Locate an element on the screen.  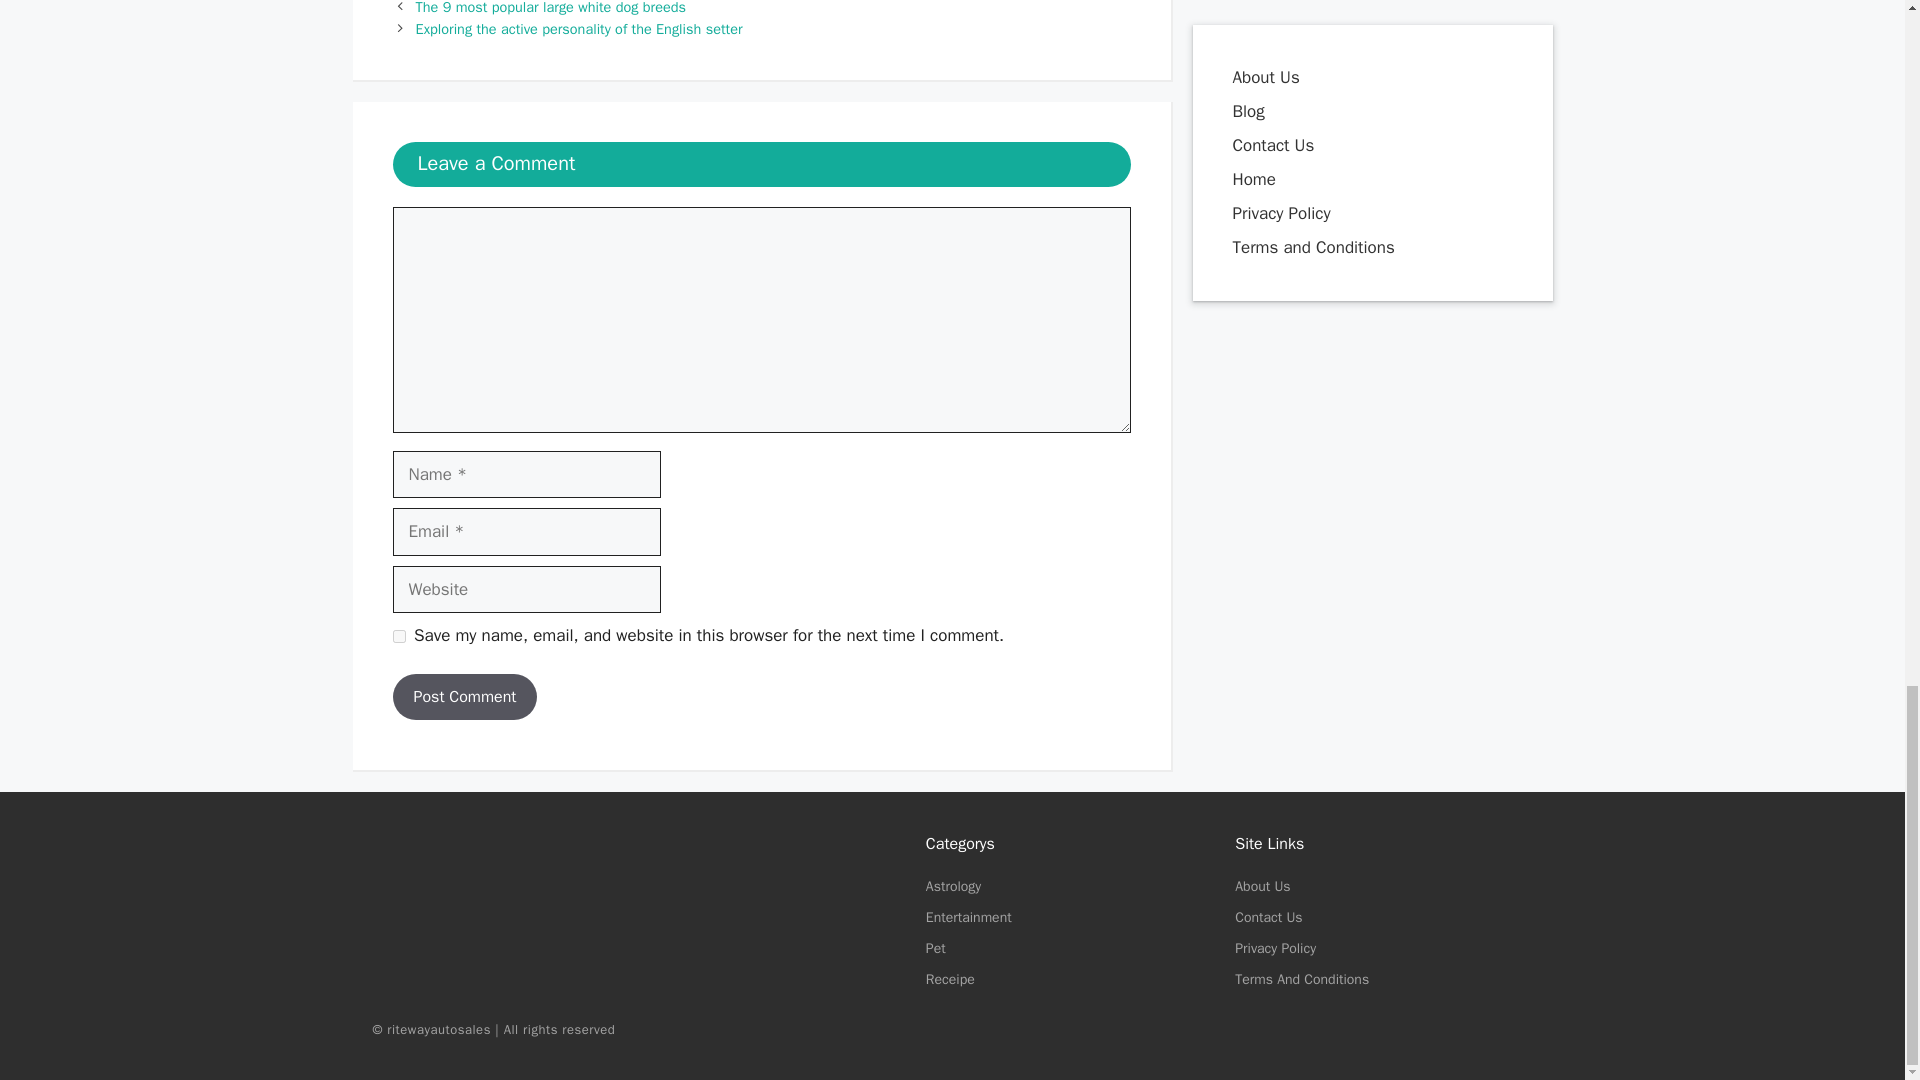
Terms and Conditions is located at coordinates (1312, 176).